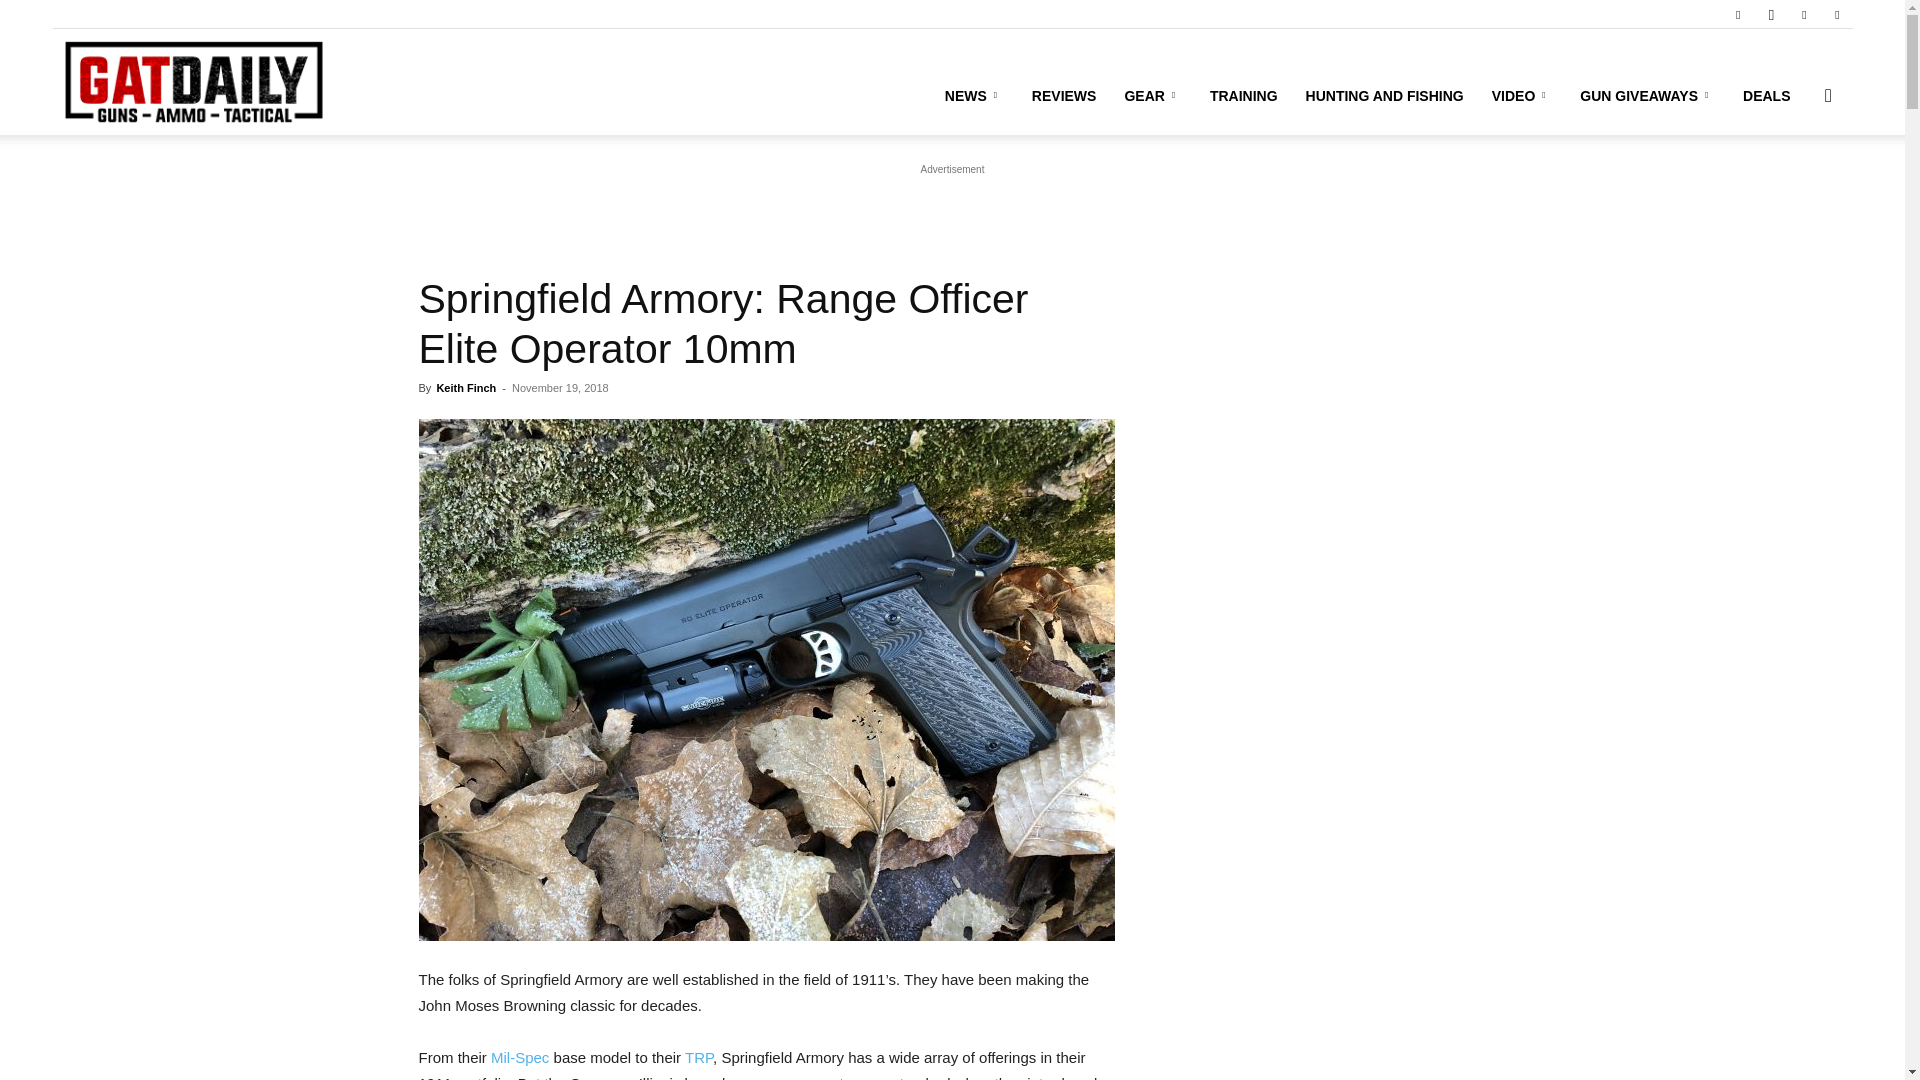 The width and height of the screenshot is (1920, 1080). Describe the element at coordinates (1804, 14) in the screenshot. I see `Twitter` at that location.